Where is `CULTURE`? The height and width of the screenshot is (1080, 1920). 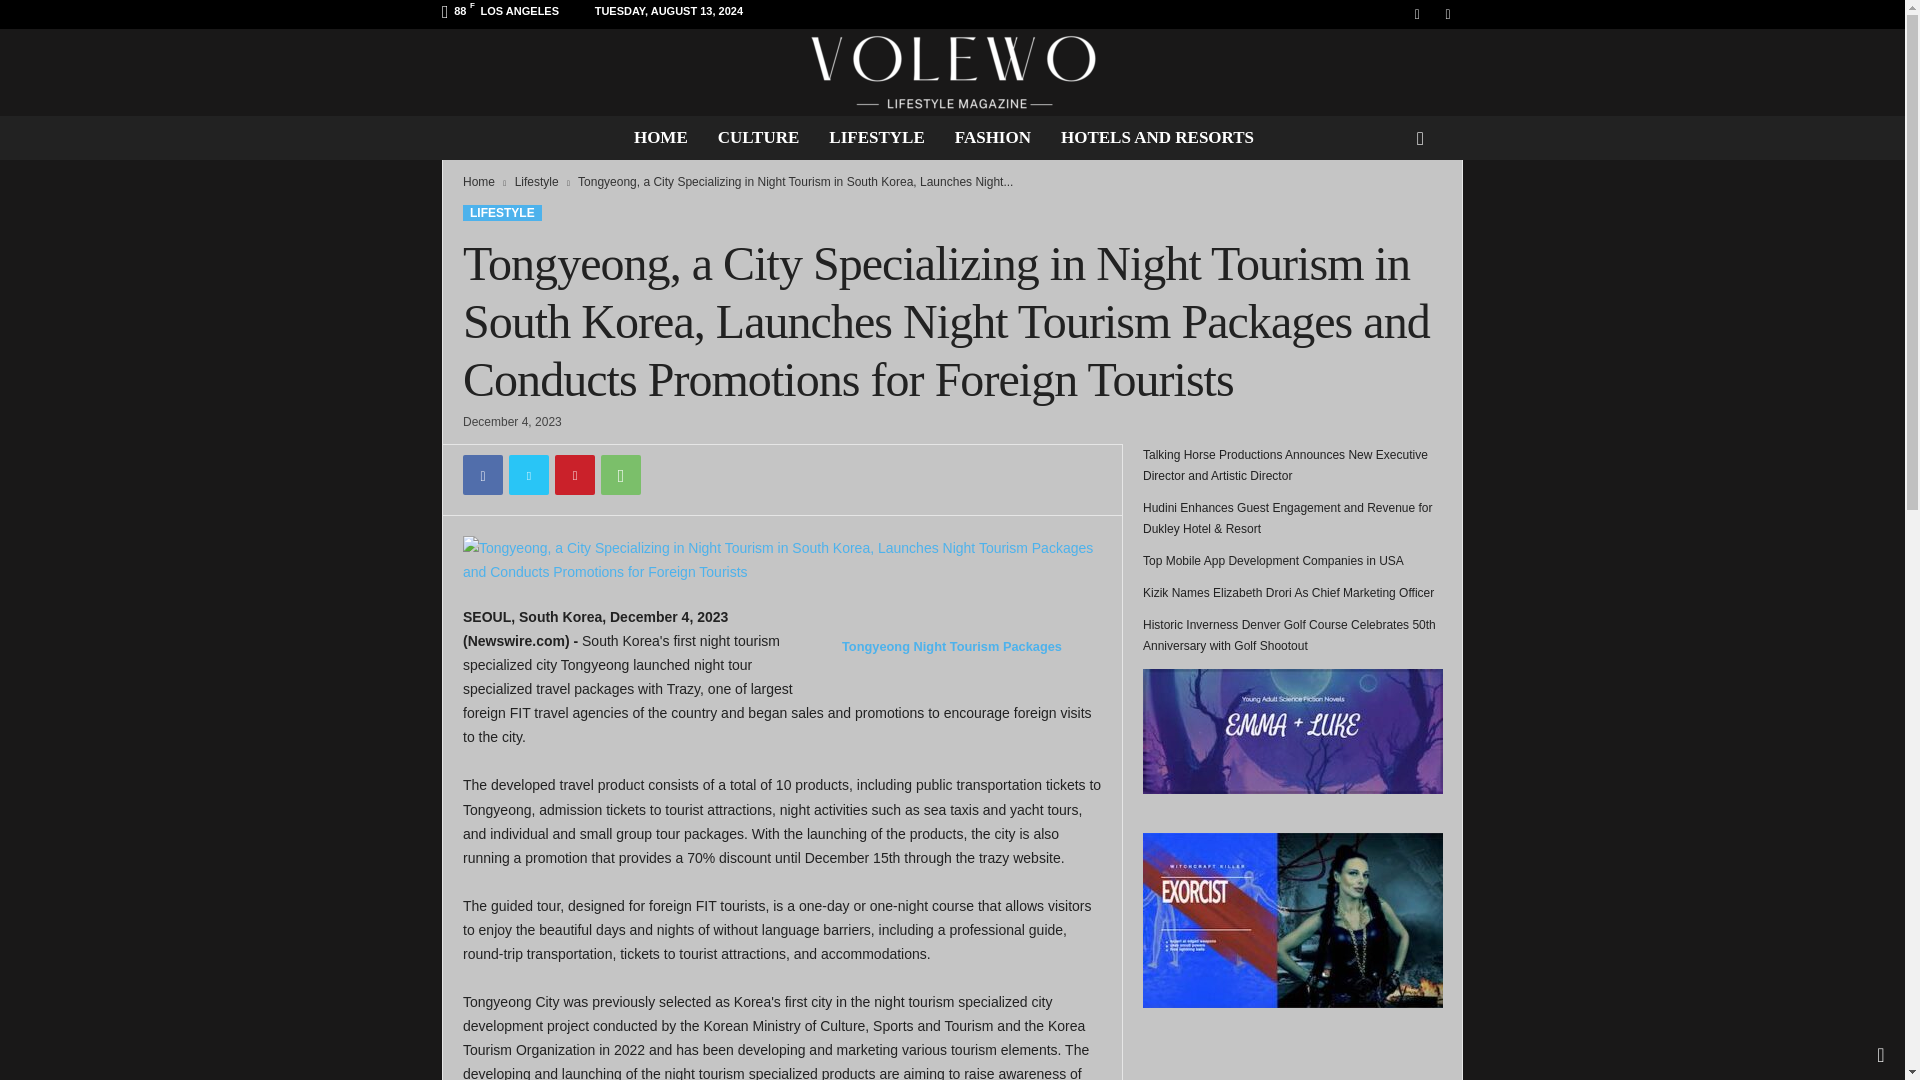 CULTURE is located at coordinates (758, 137).